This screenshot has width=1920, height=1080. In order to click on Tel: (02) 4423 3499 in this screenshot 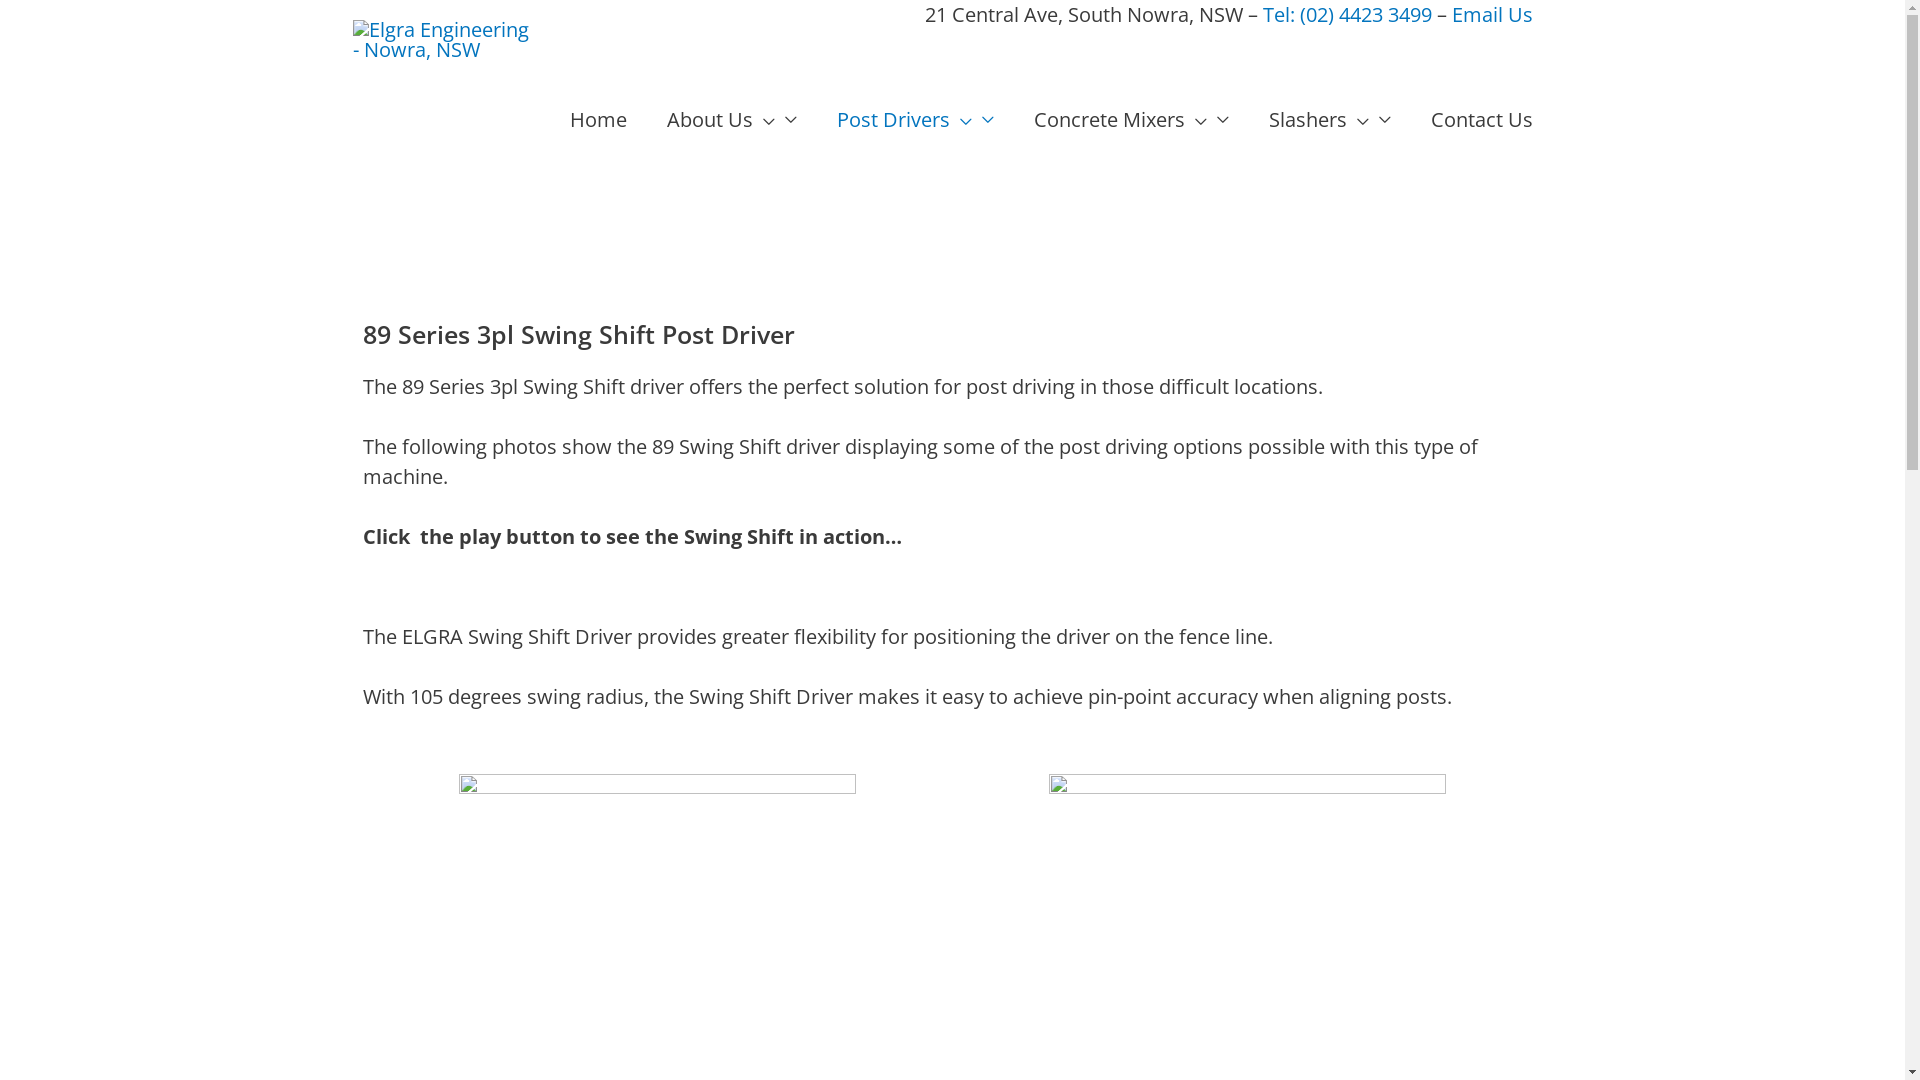, I will do `click(1346, 14)`.